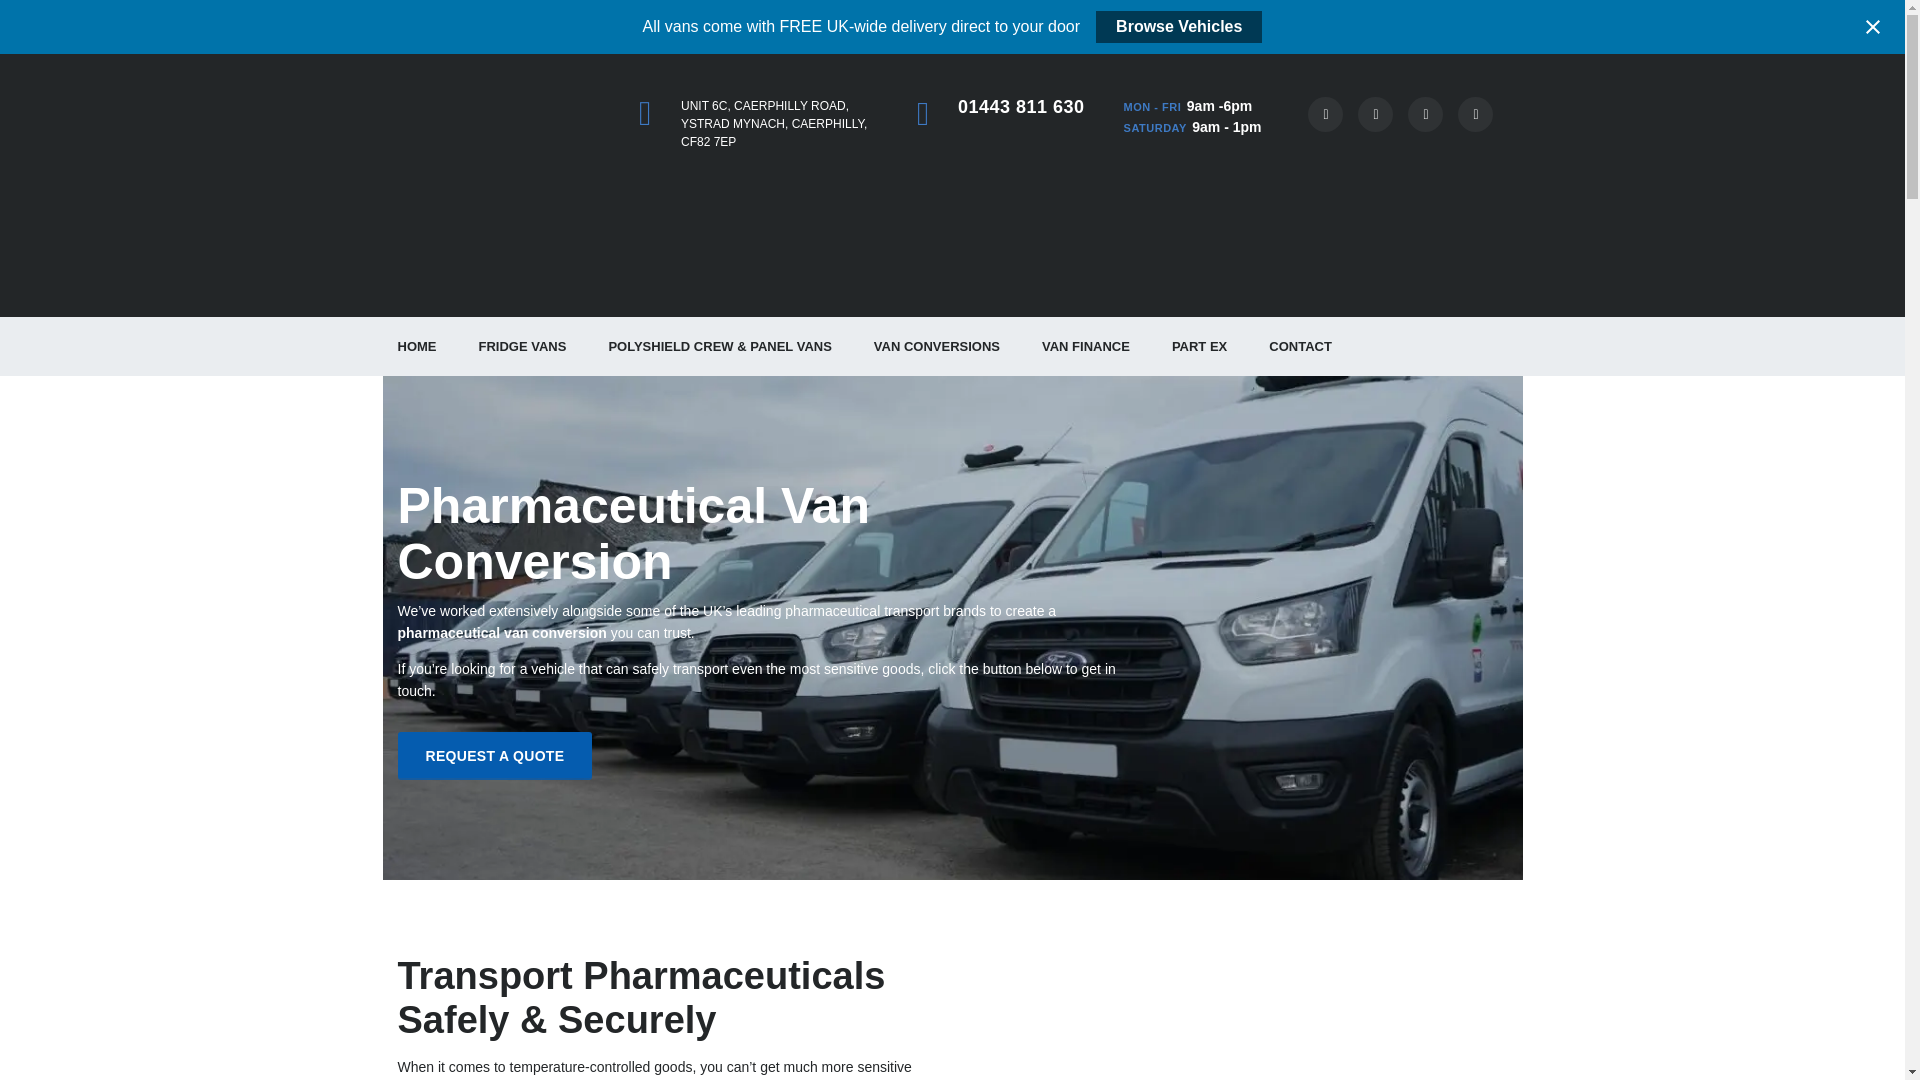 The height and width of the screenshot is (1080, 1920). I want to click on HOME, so click(416, 346).